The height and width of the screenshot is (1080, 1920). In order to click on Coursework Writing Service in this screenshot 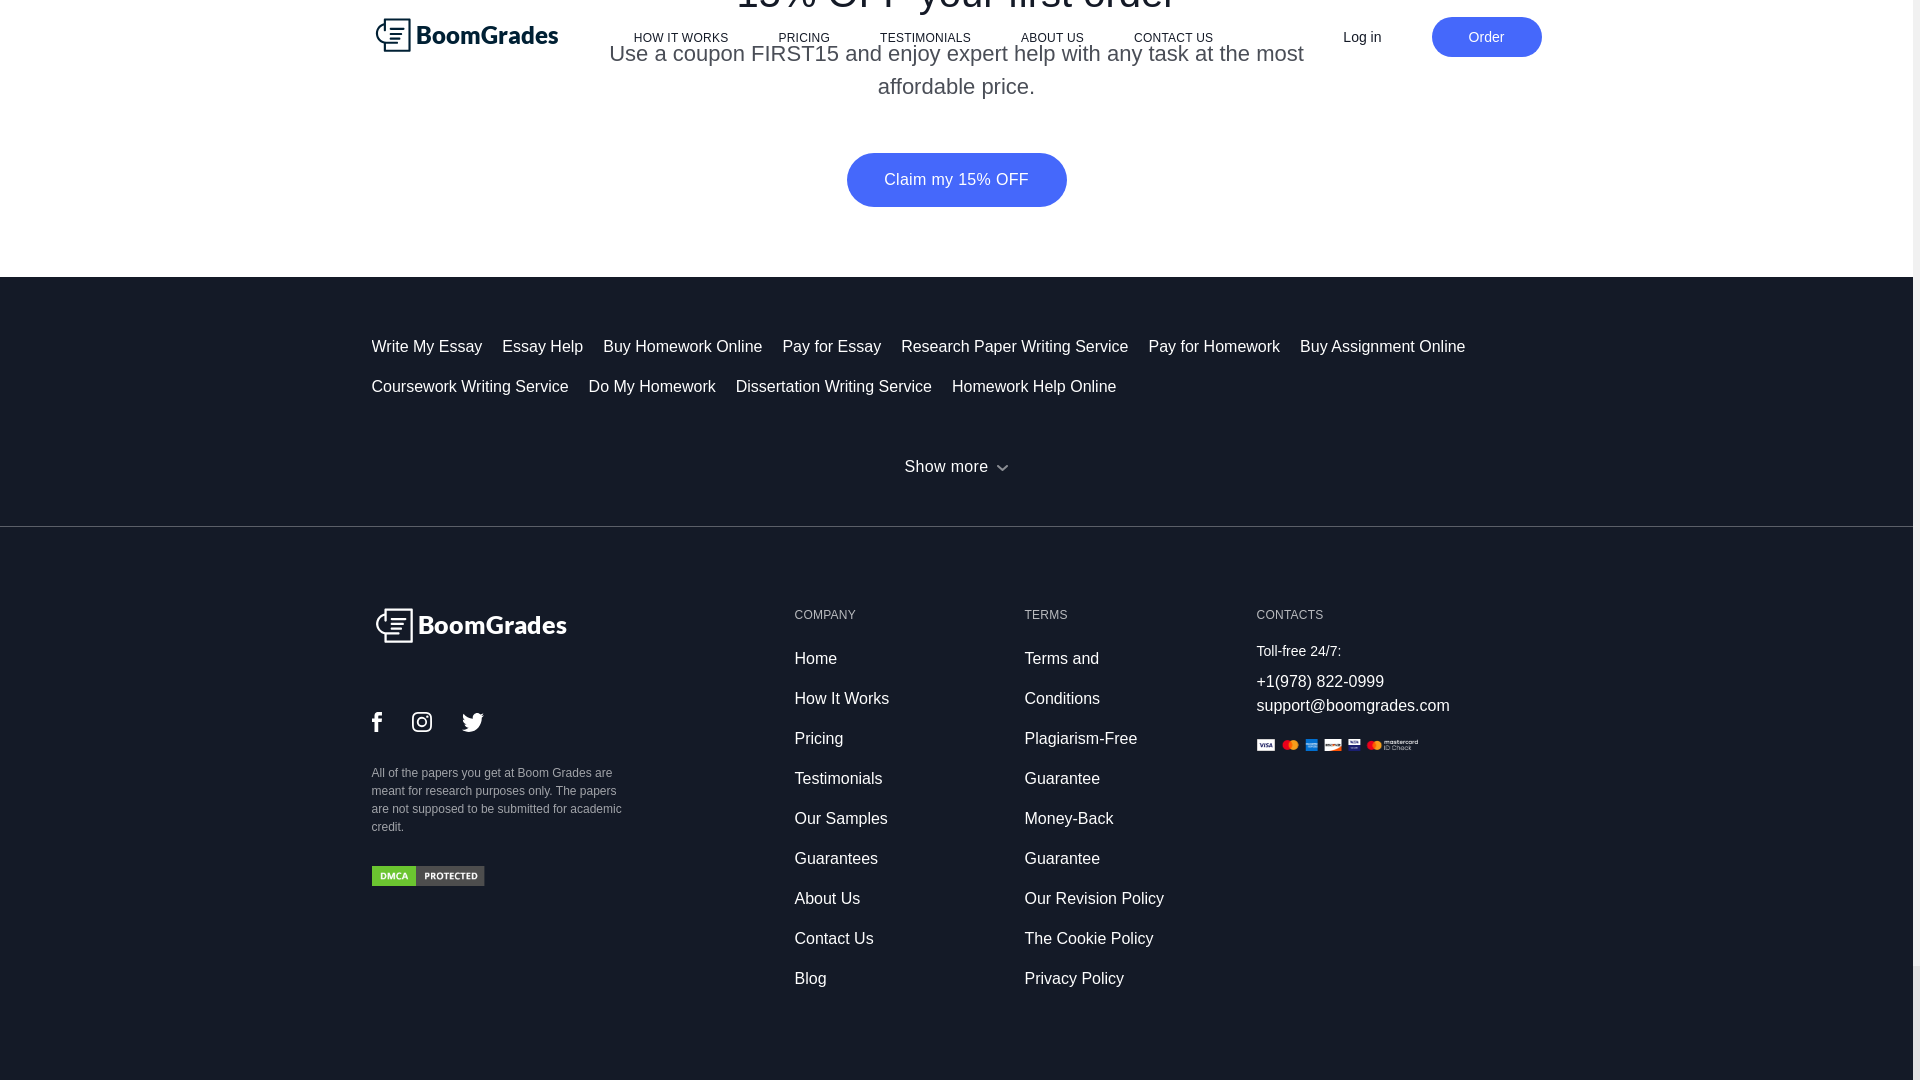, I will do `click(480, 386)`.